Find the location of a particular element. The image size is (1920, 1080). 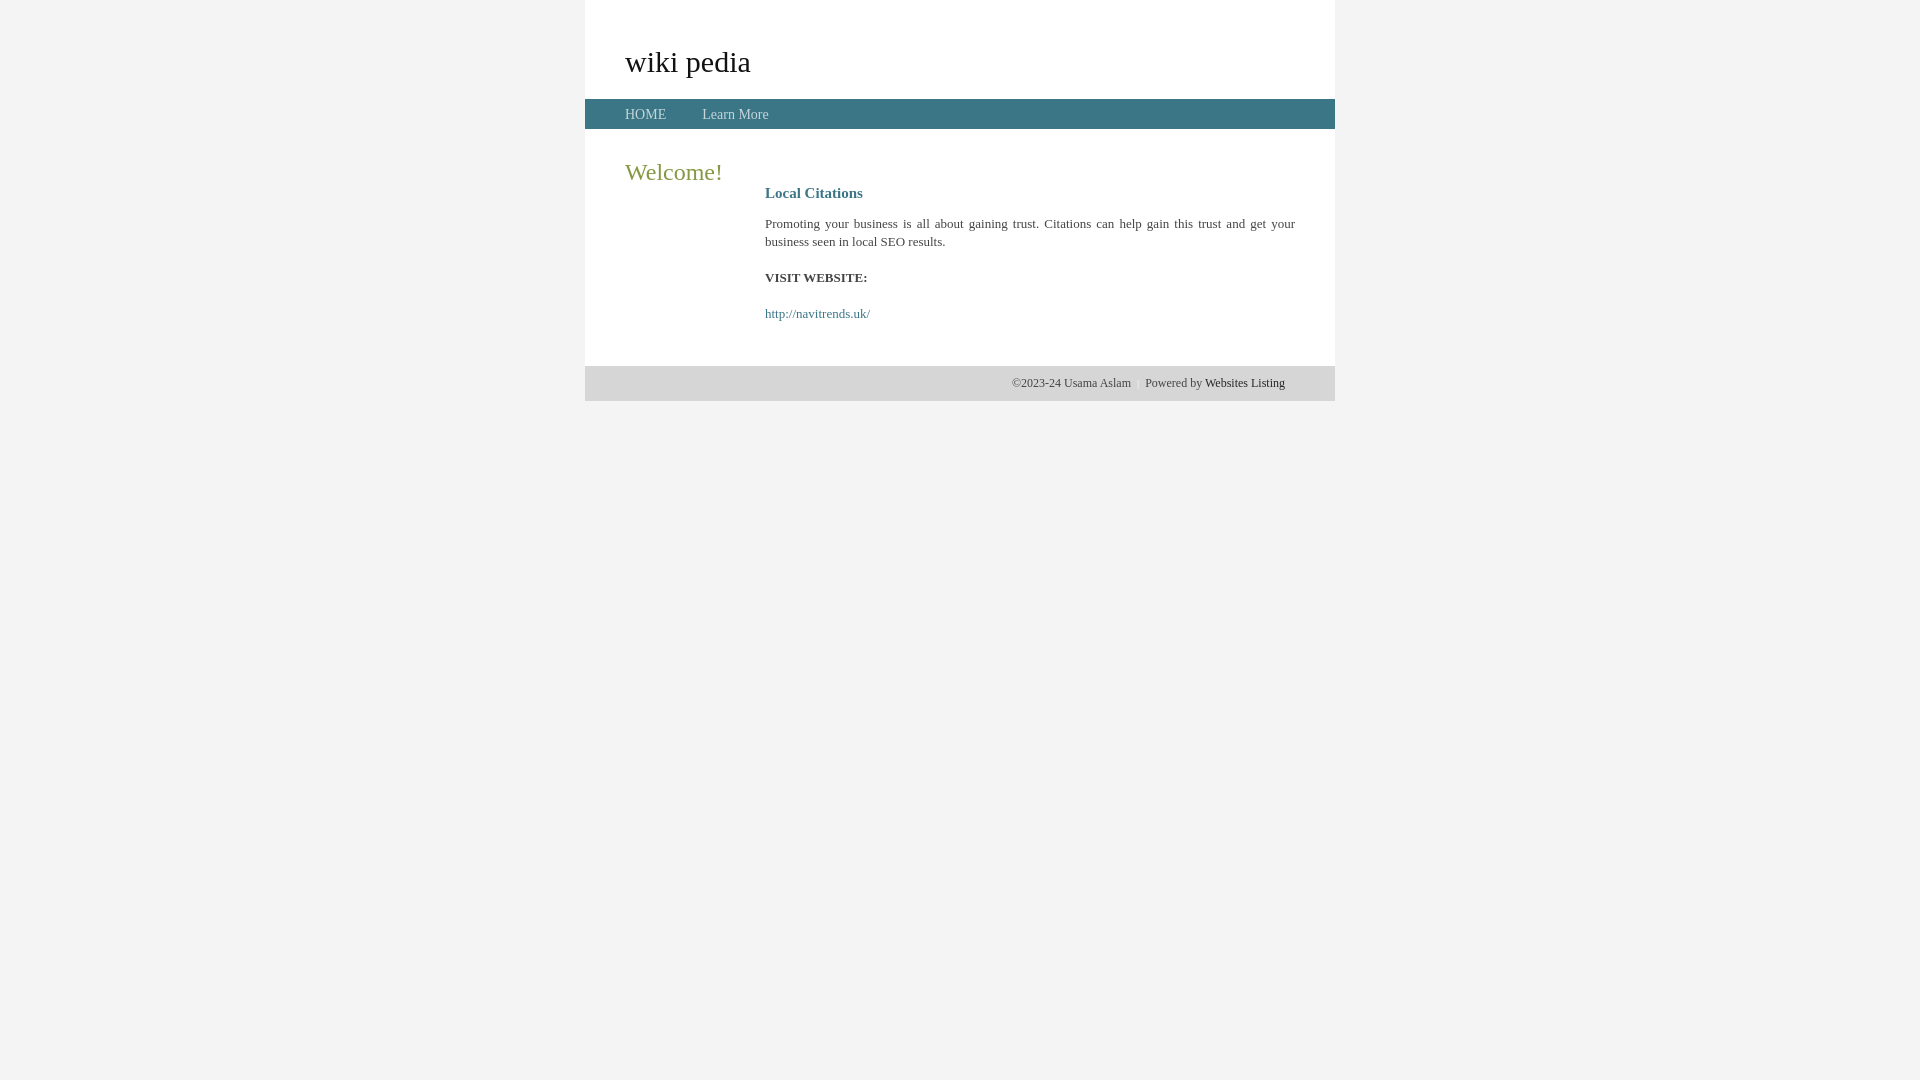

Websites Listing is located at coordinates (1245, 383).